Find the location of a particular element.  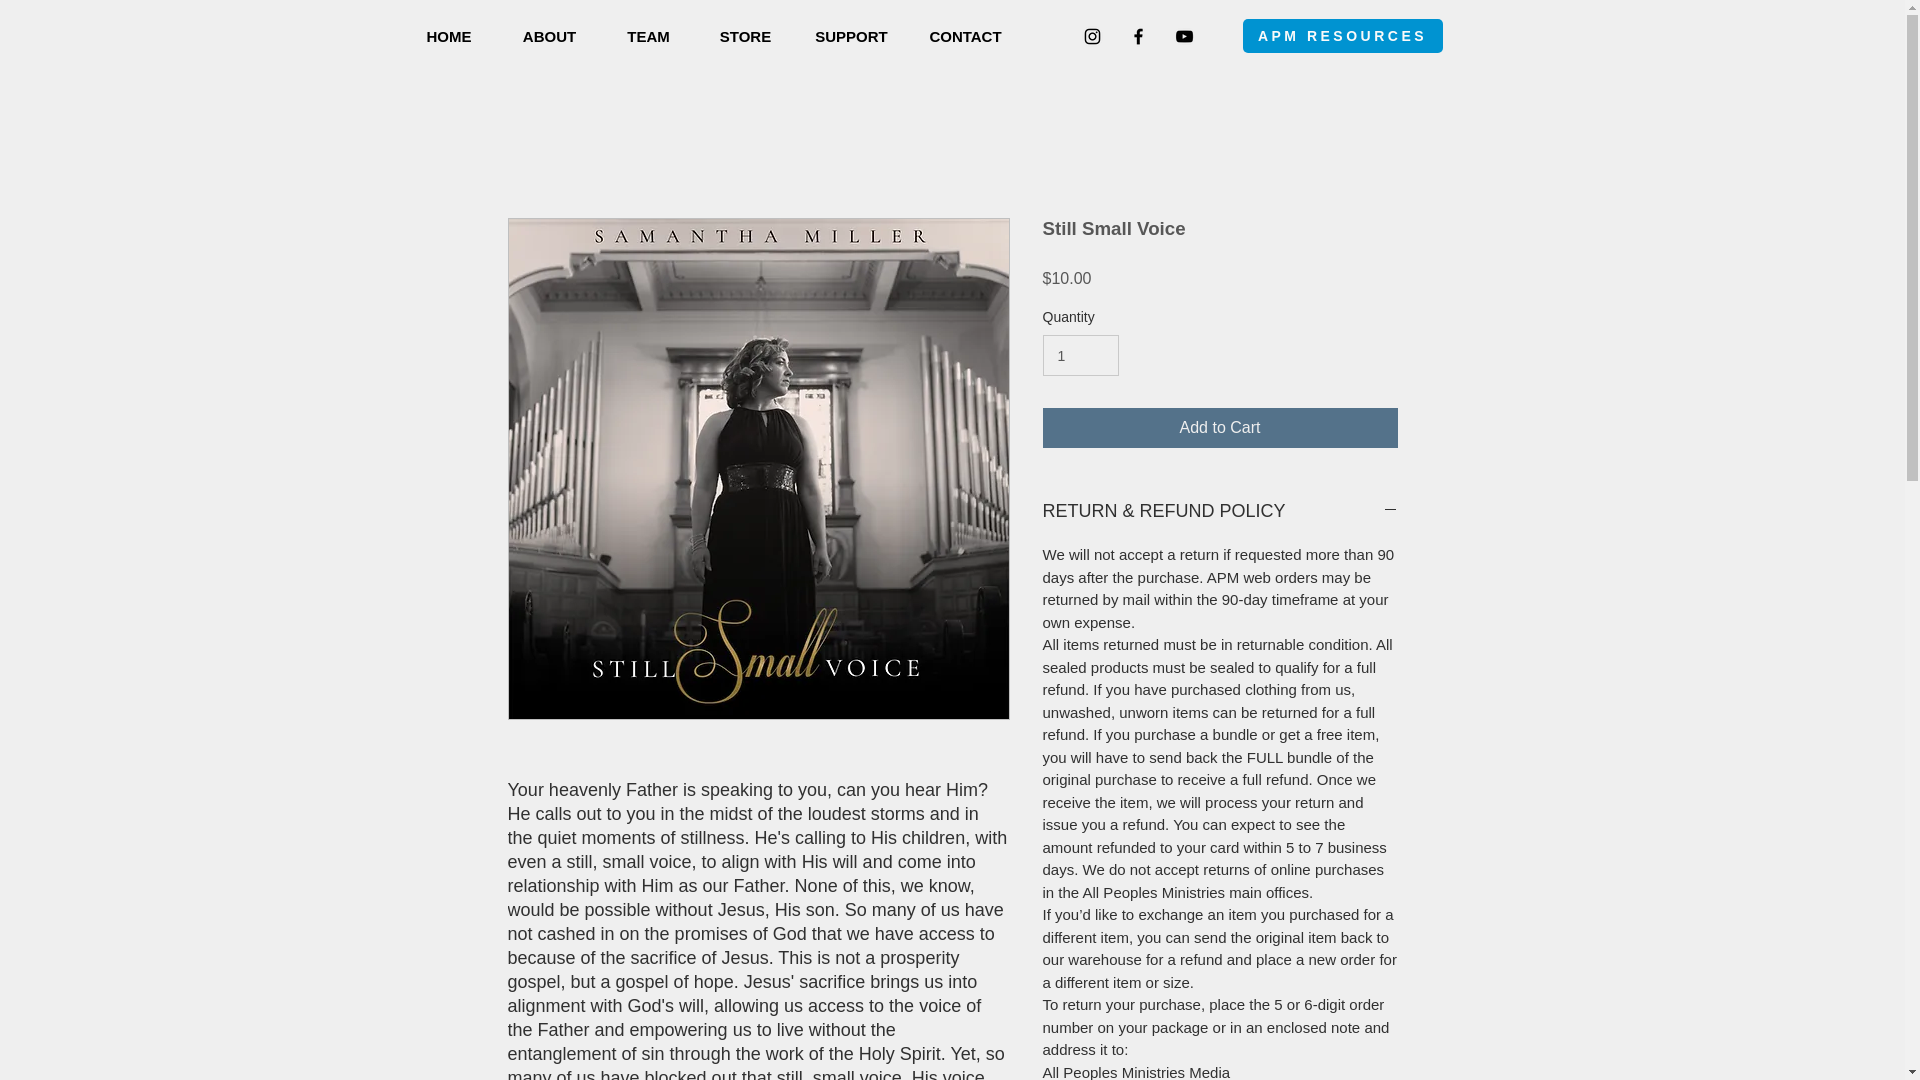

STORE is located at coordinates (744, 36).